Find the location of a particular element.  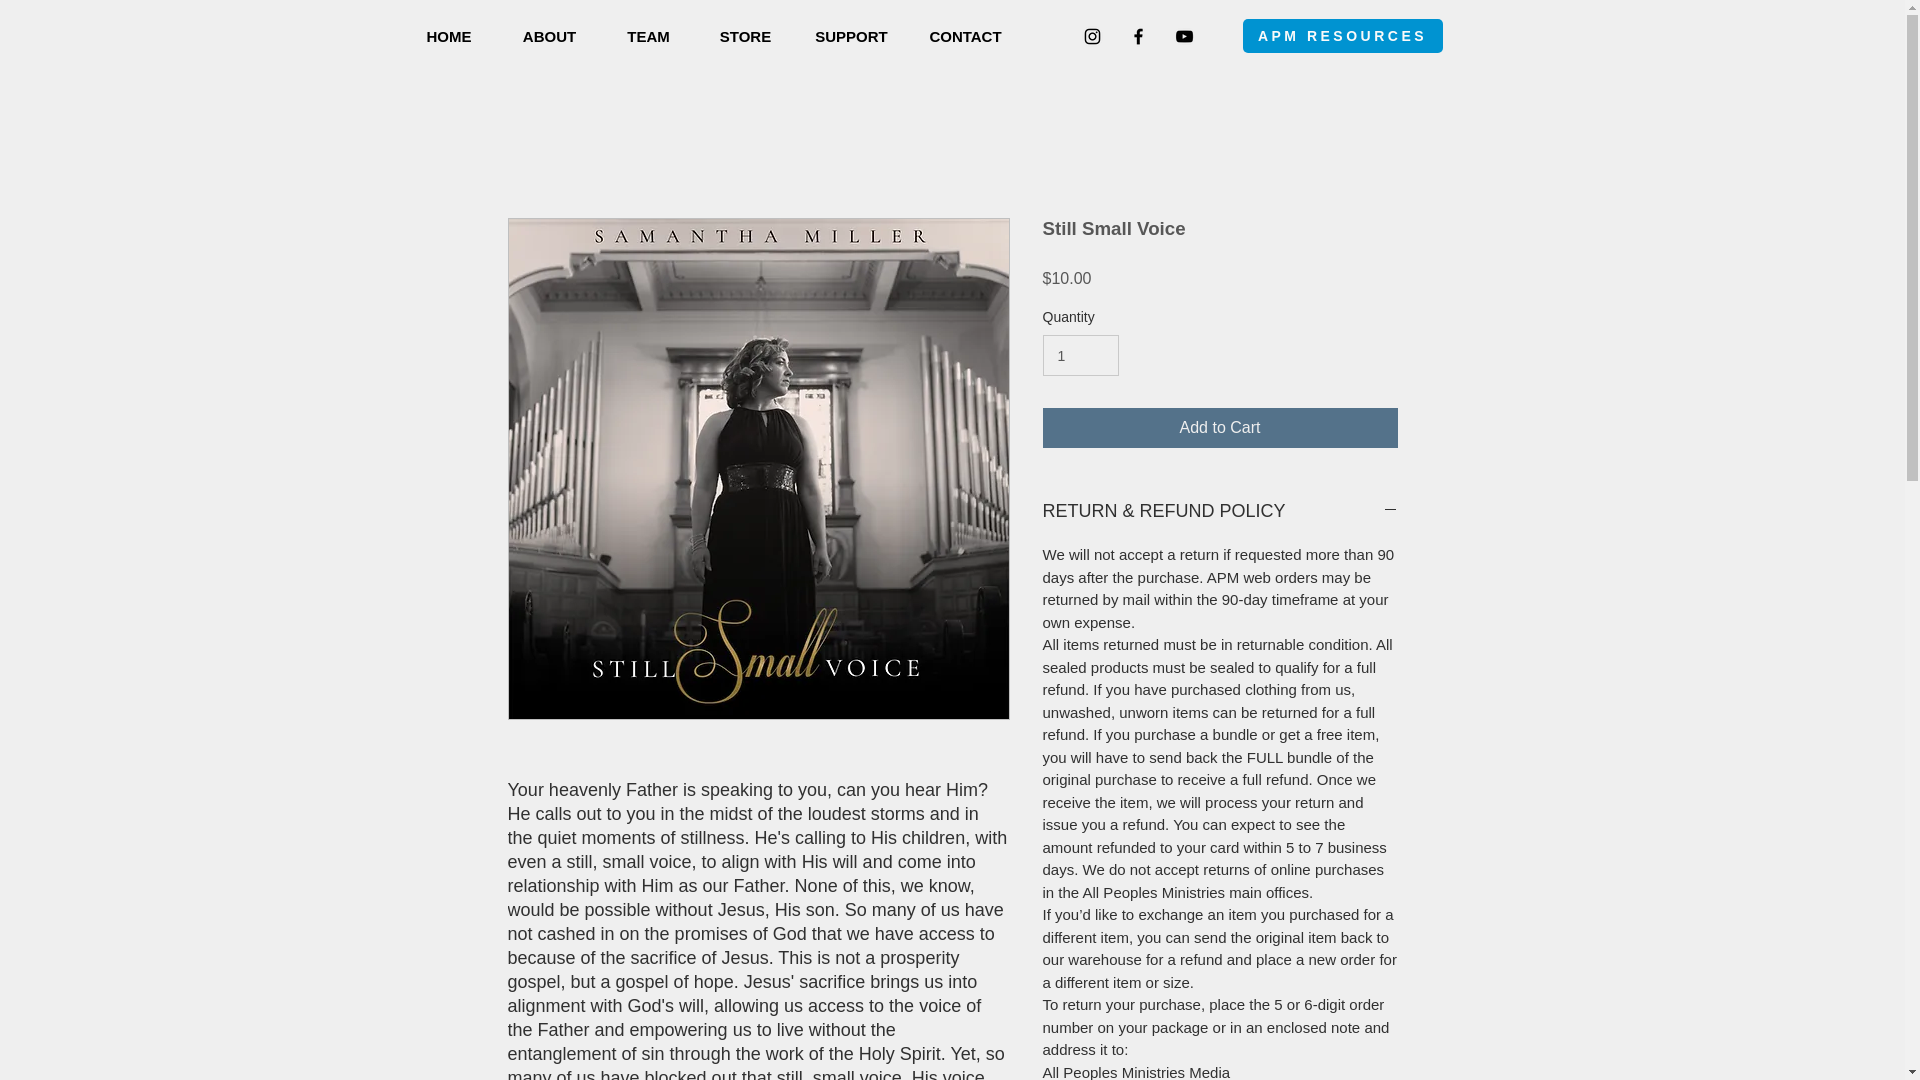

STORE is located at coordinates (744, 36).